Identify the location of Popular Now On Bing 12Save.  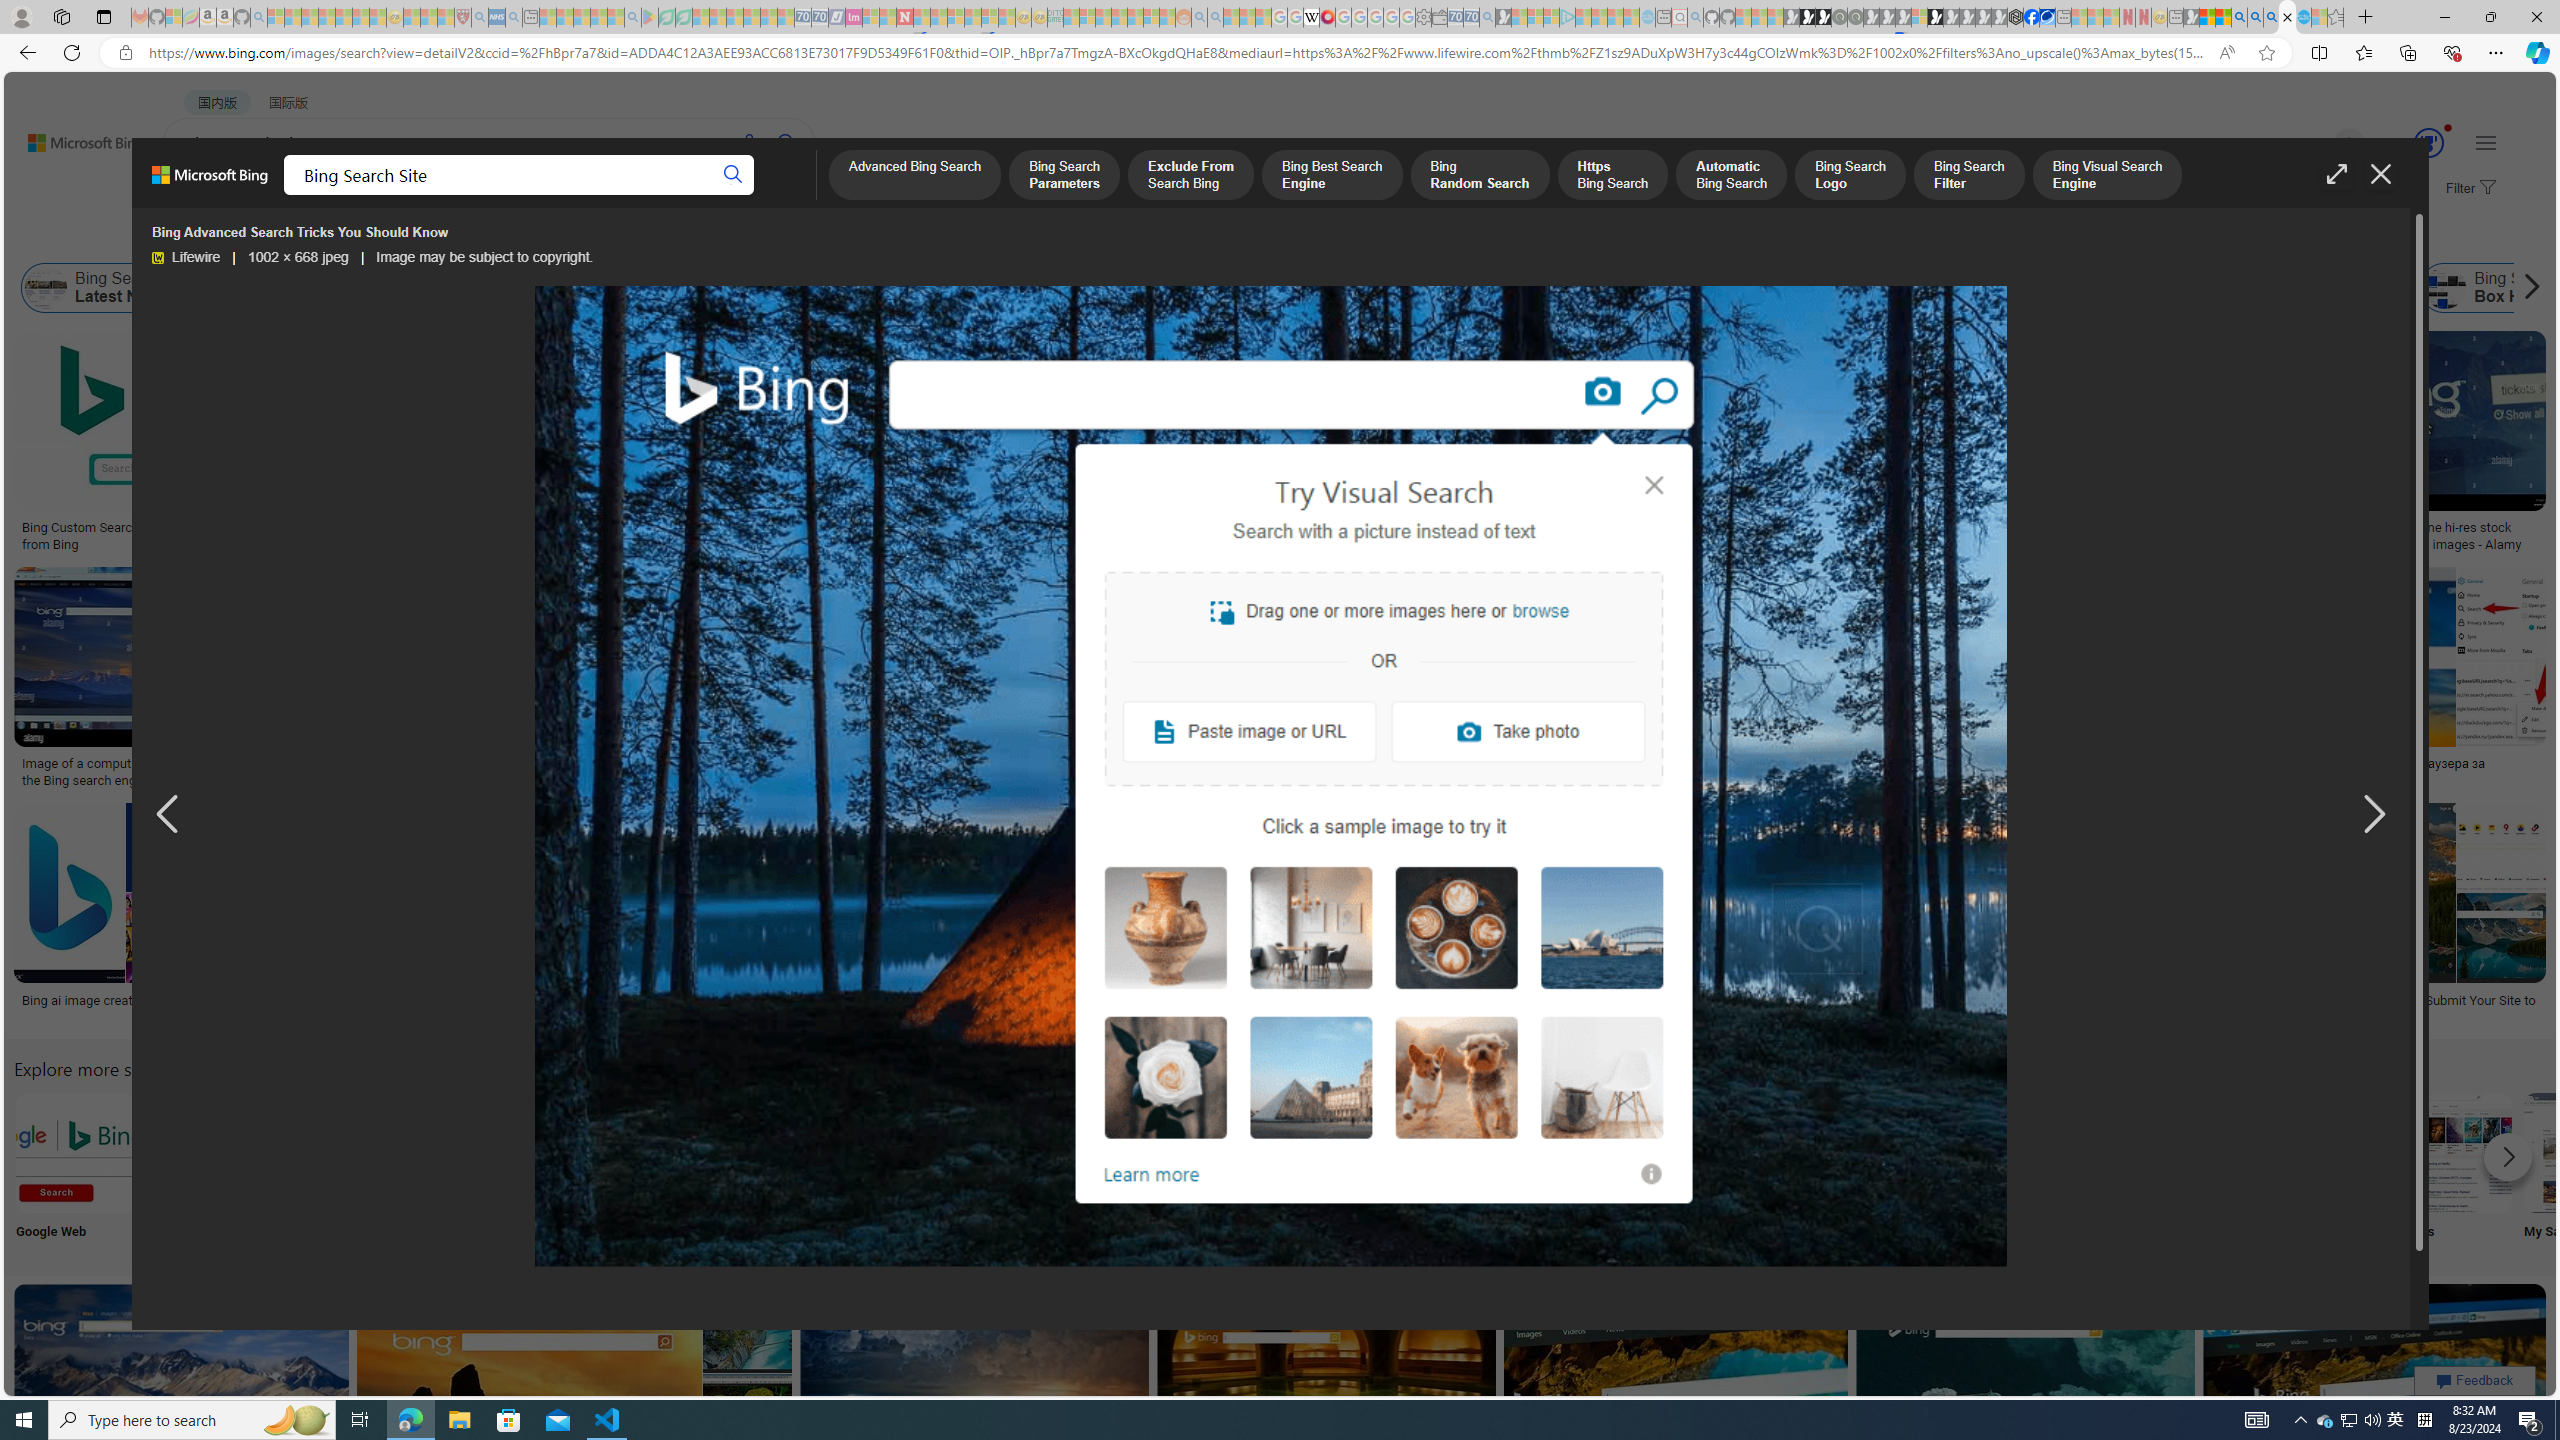
(576, 1398).